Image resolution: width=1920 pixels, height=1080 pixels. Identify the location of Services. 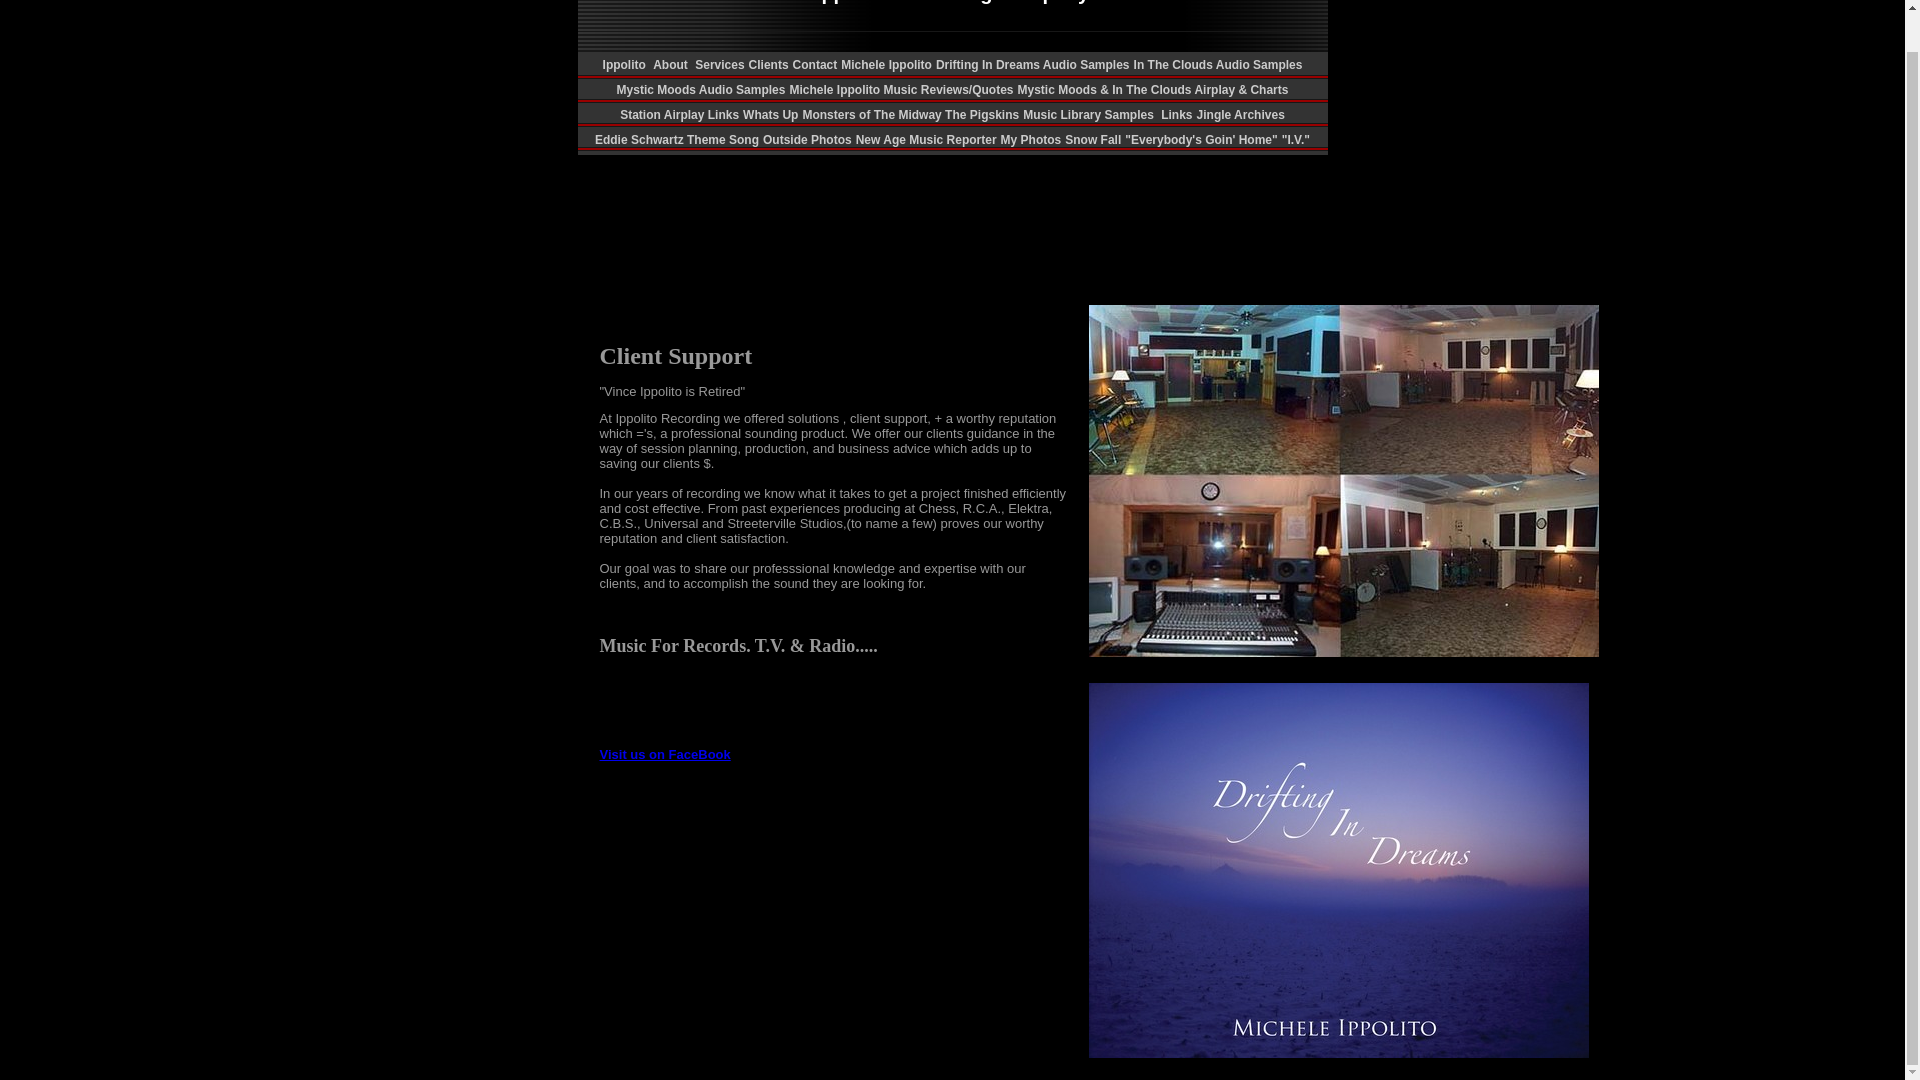
(720, 65).